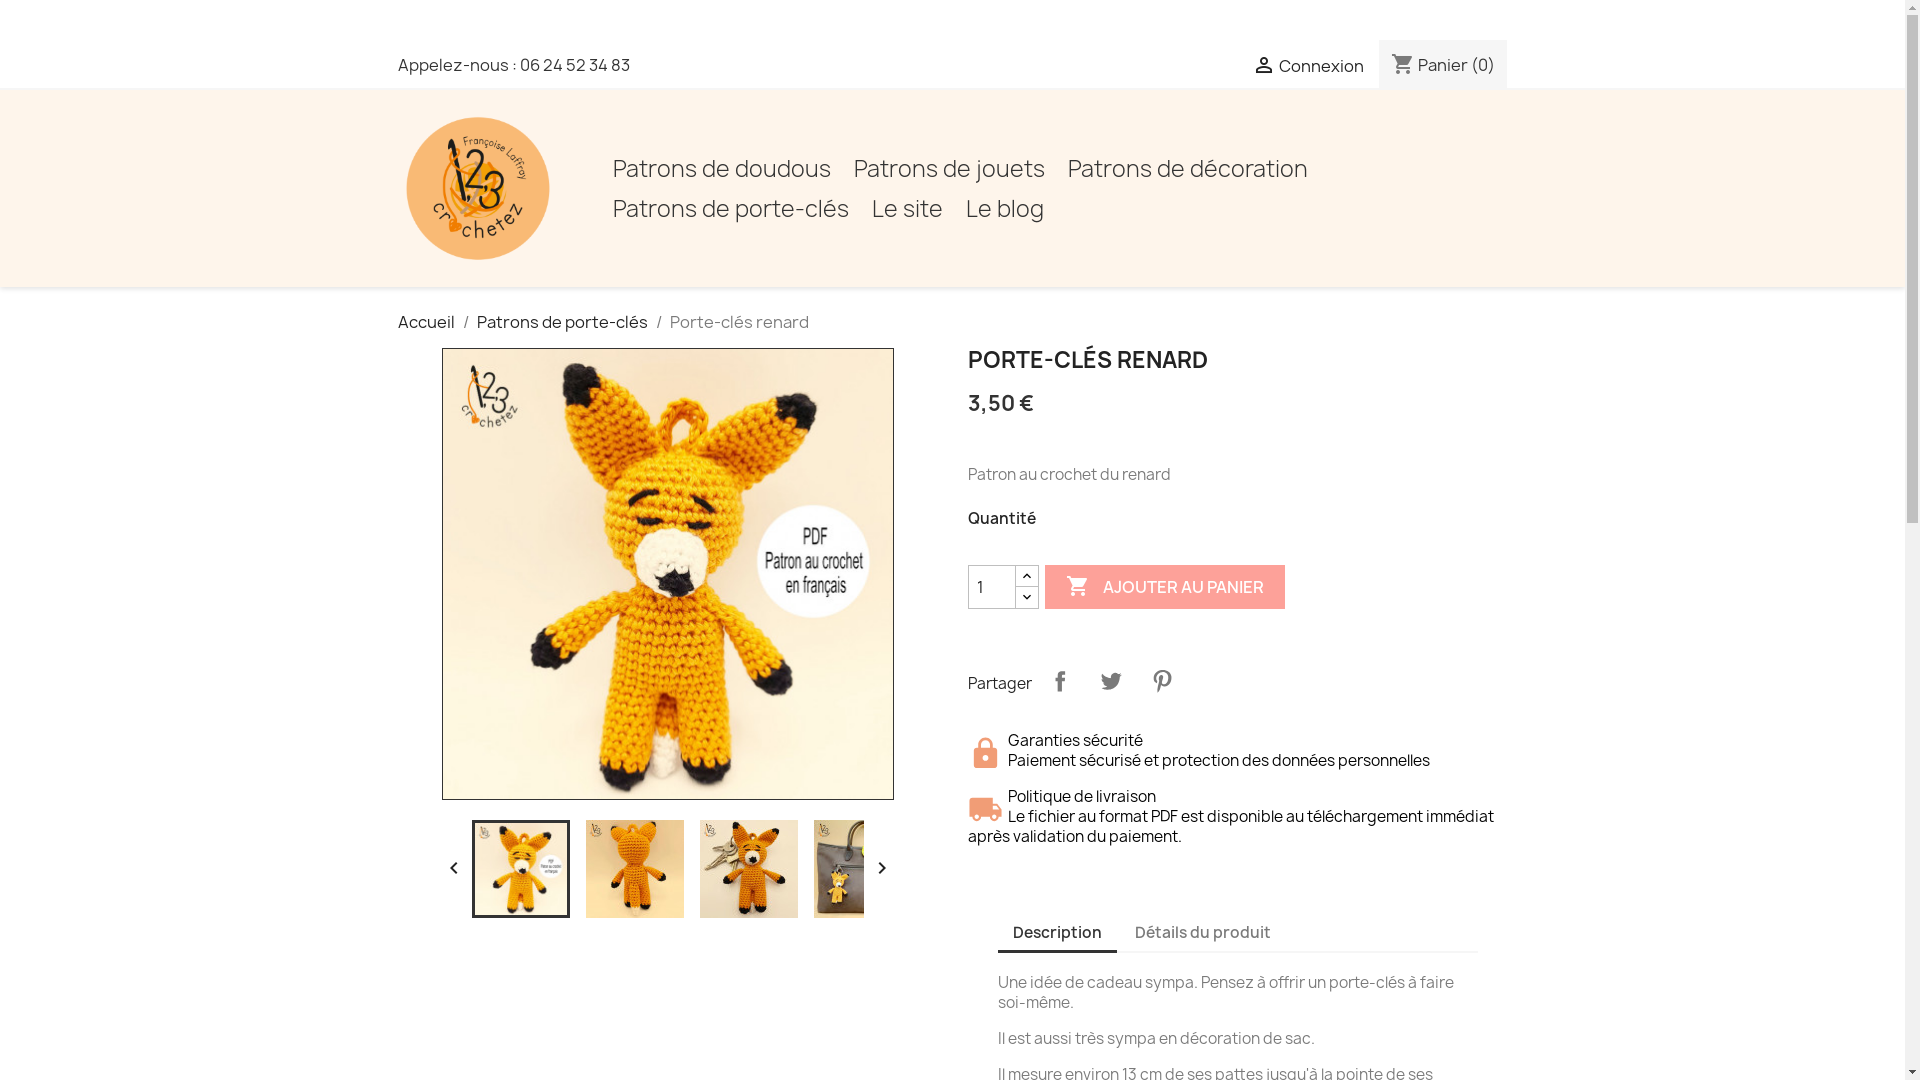  Describe the element at coordinates (908, 209) in the screenshot. I see `Le site` at that location.